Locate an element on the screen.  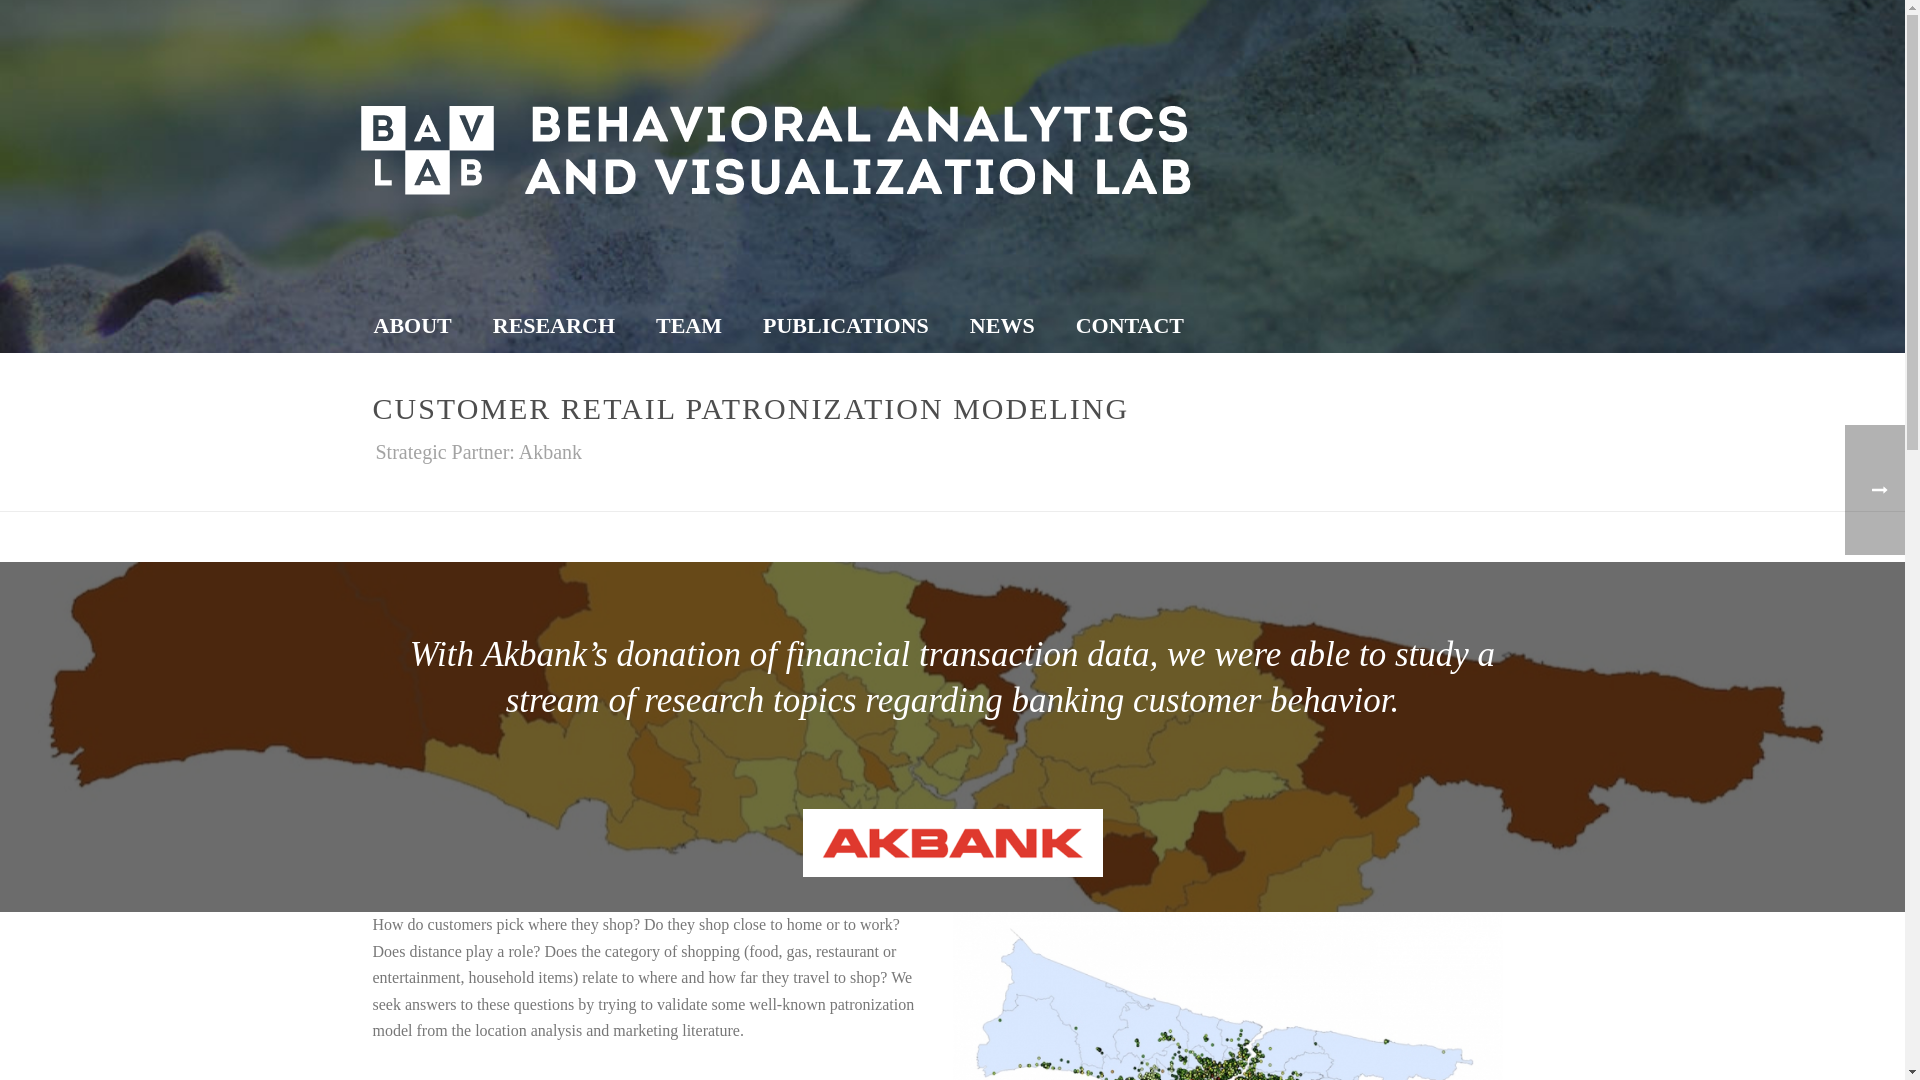
HOME is located at coordinates (1054, 492).